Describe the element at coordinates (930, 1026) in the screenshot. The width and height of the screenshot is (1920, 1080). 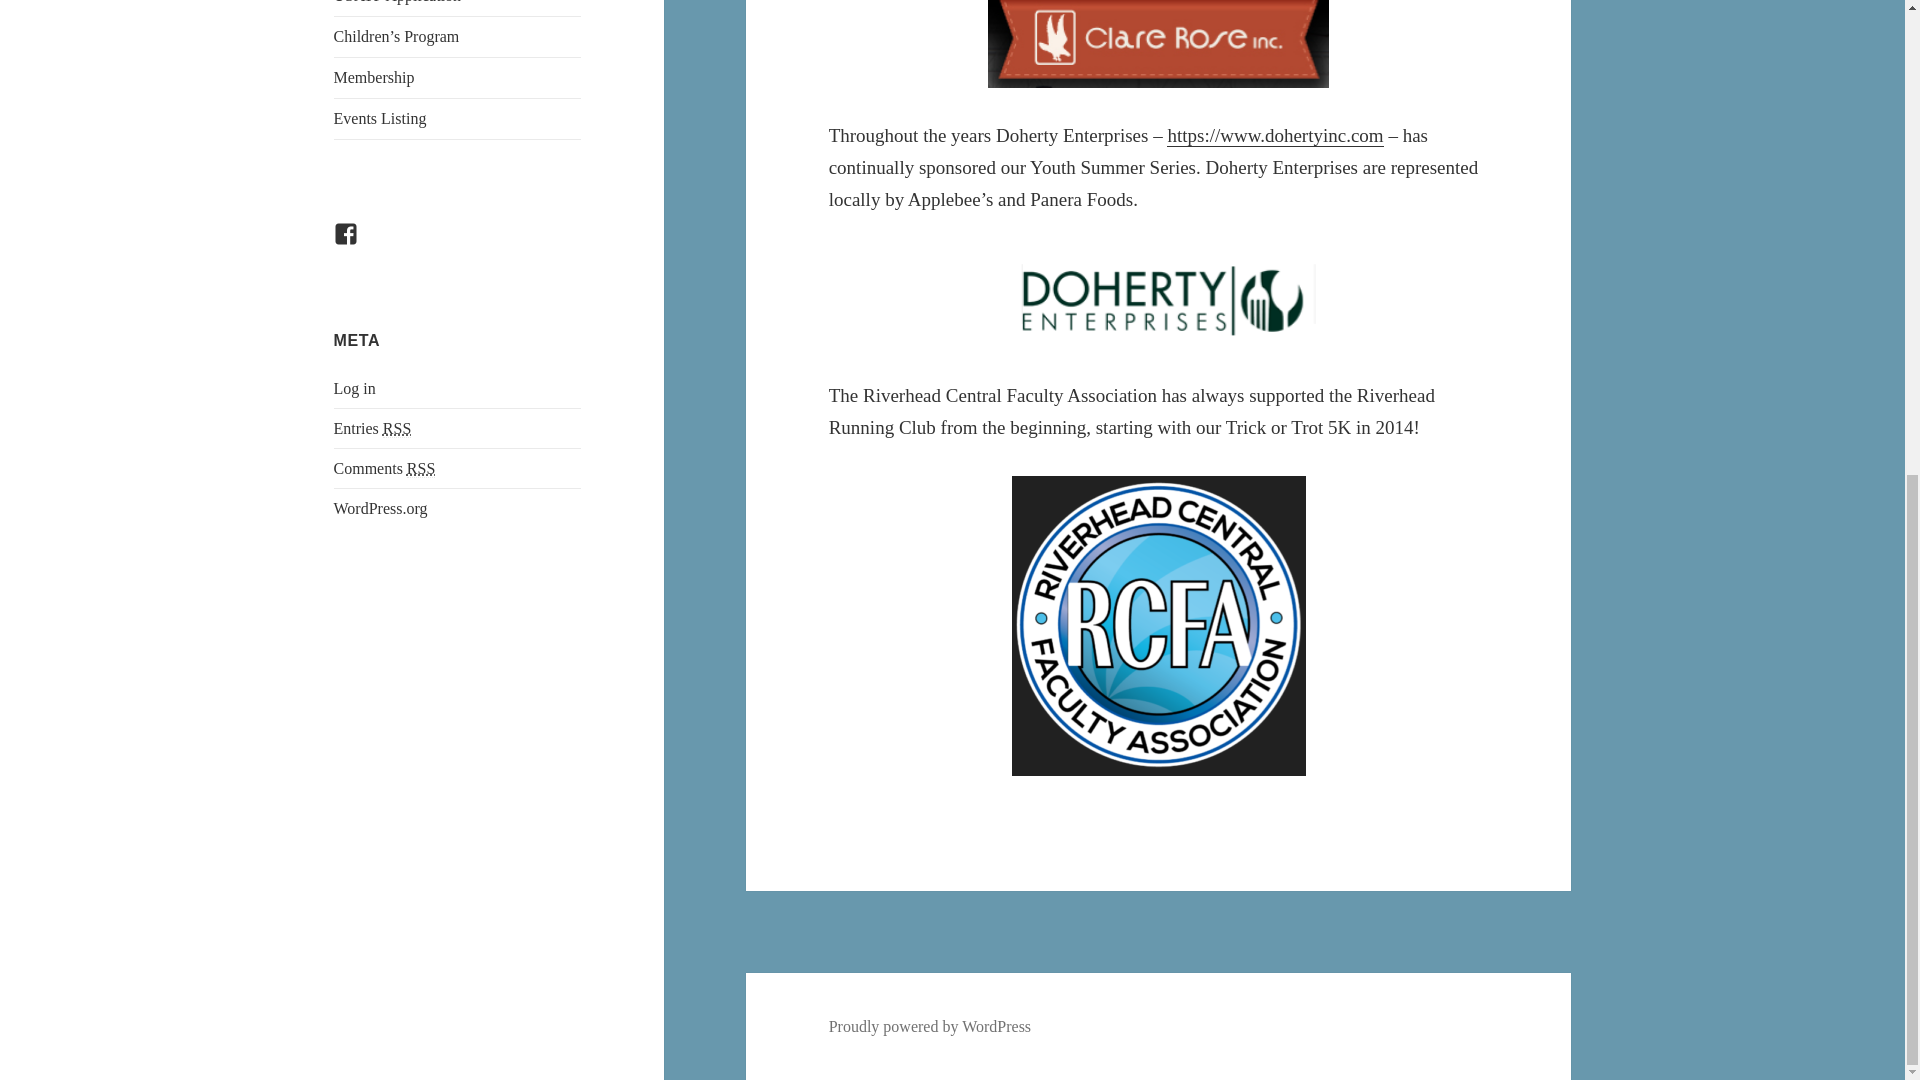
I see `Proudly powered by WordPress` at that location.